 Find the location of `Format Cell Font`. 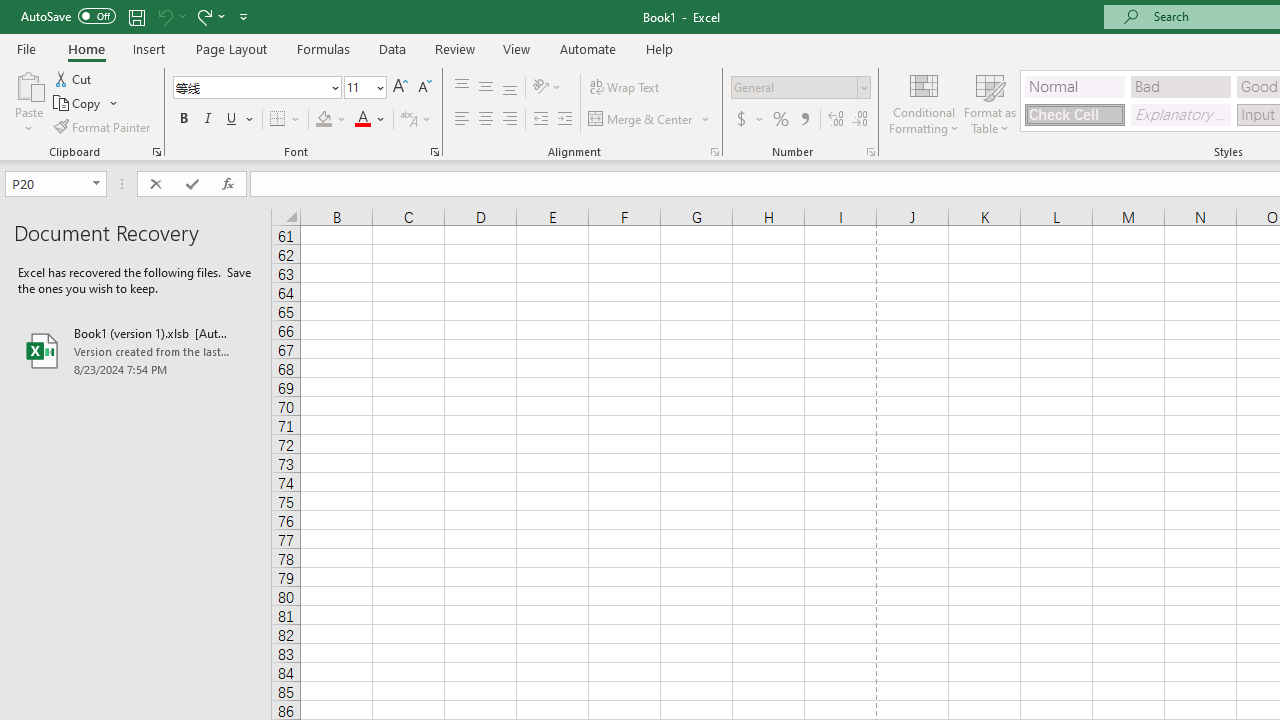

Format Cell Font is located at coordinates (434, 152).